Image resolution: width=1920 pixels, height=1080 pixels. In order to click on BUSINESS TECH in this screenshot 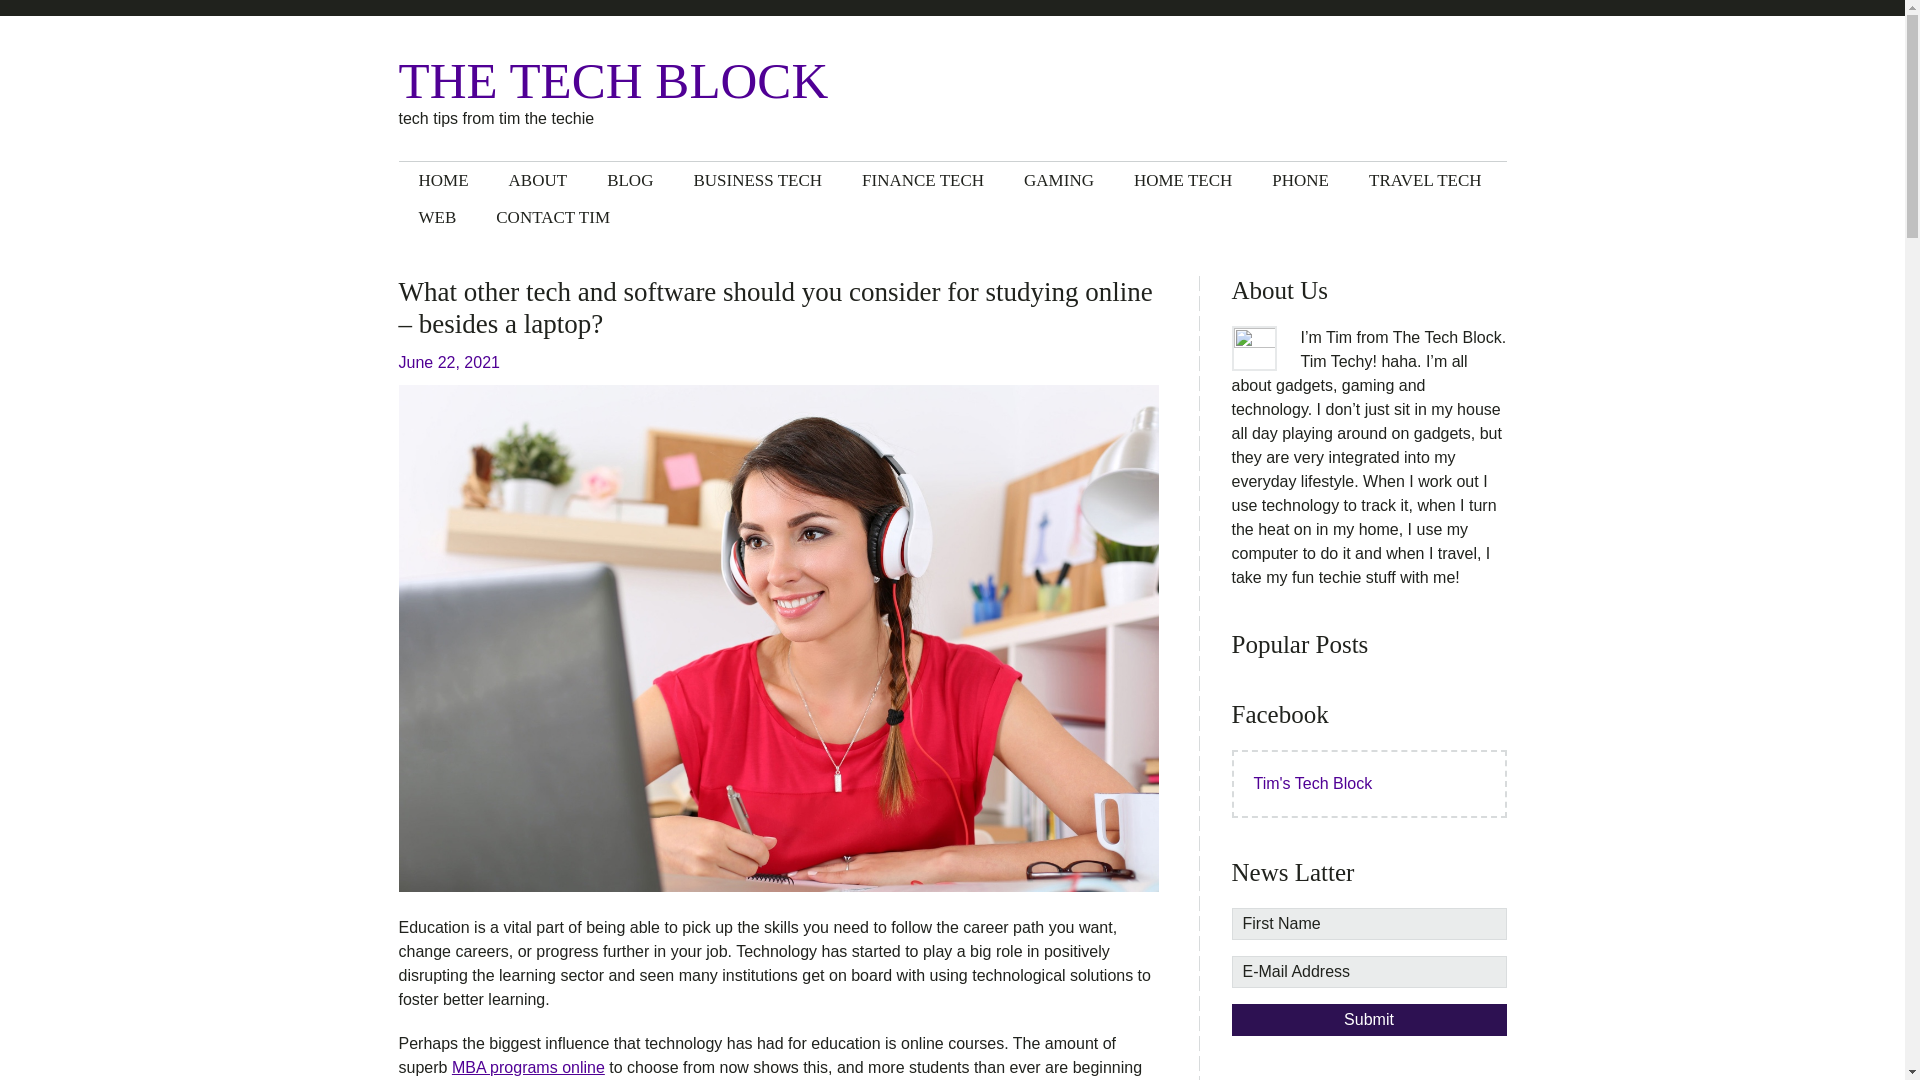, I will do `click(758, 180)`.